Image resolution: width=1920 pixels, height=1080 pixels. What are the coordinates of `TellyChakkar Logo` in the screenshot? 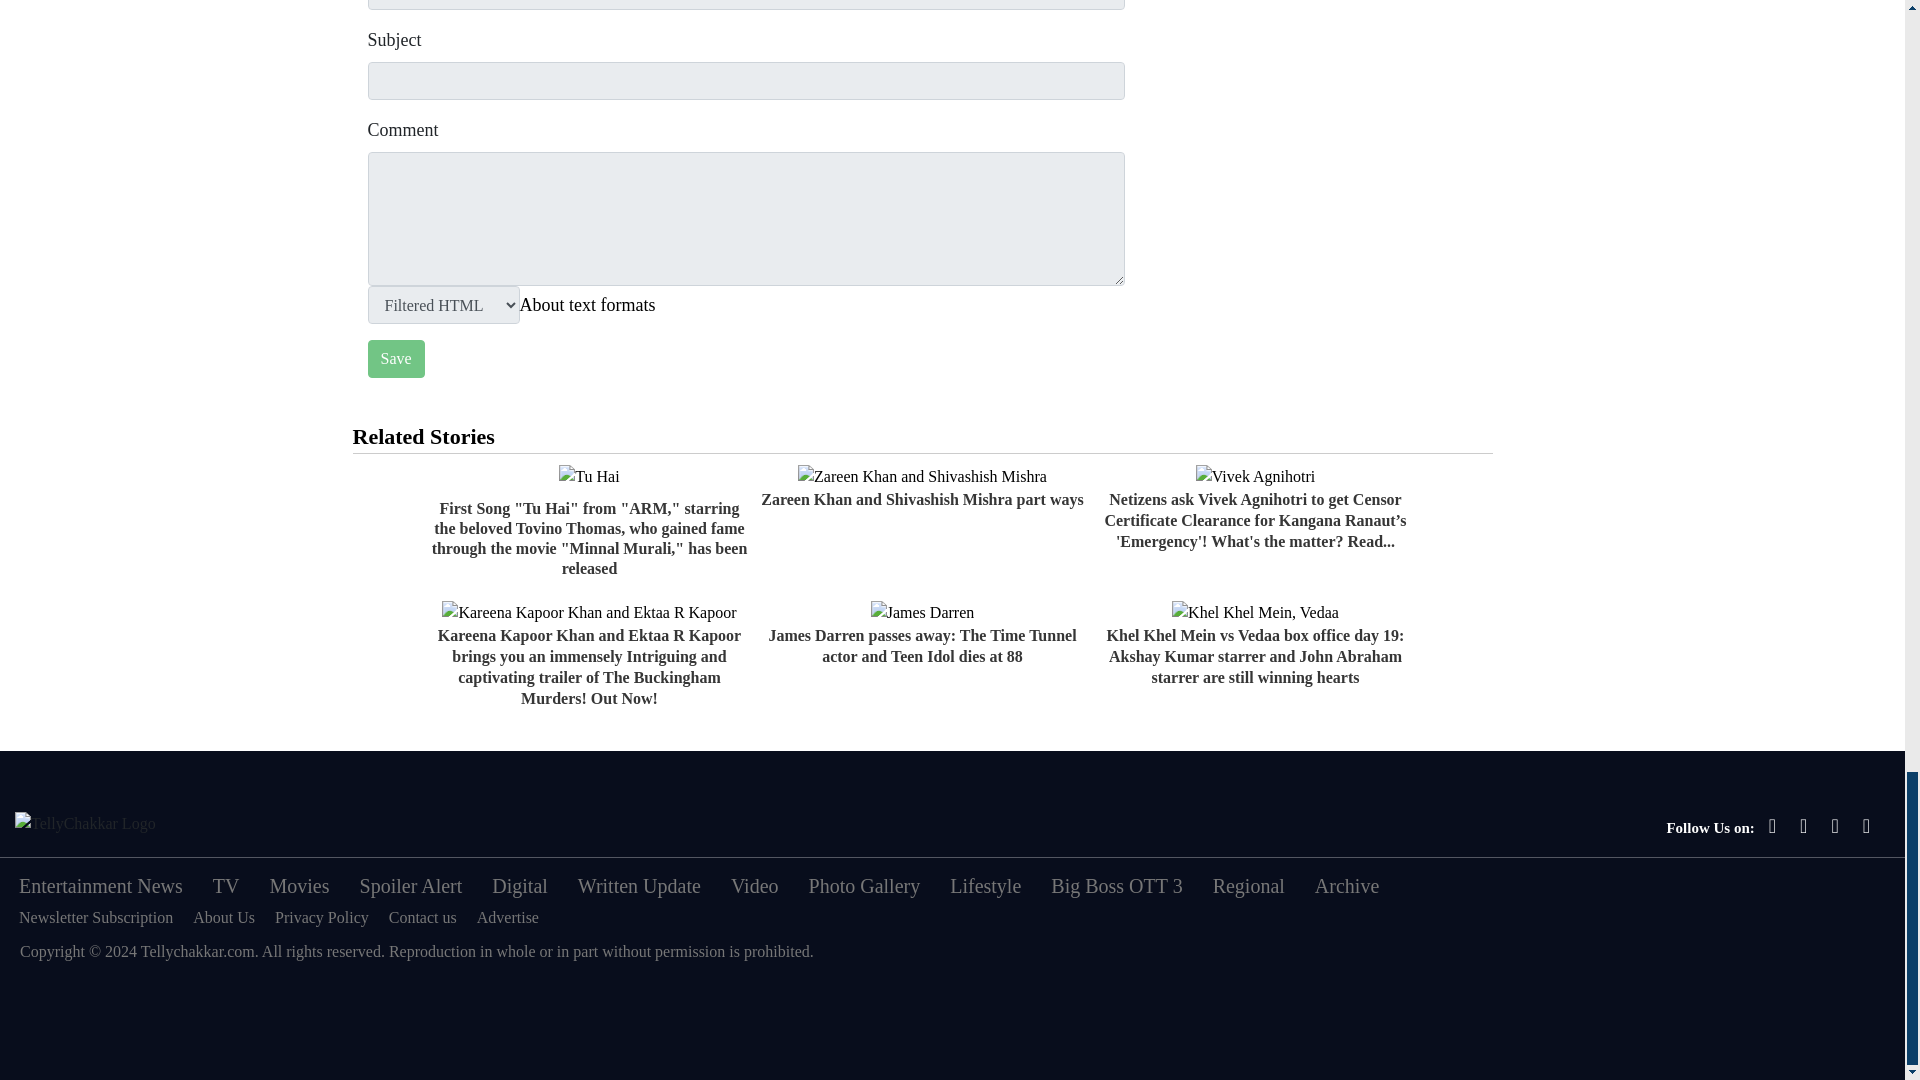 It's located at (85, 824).